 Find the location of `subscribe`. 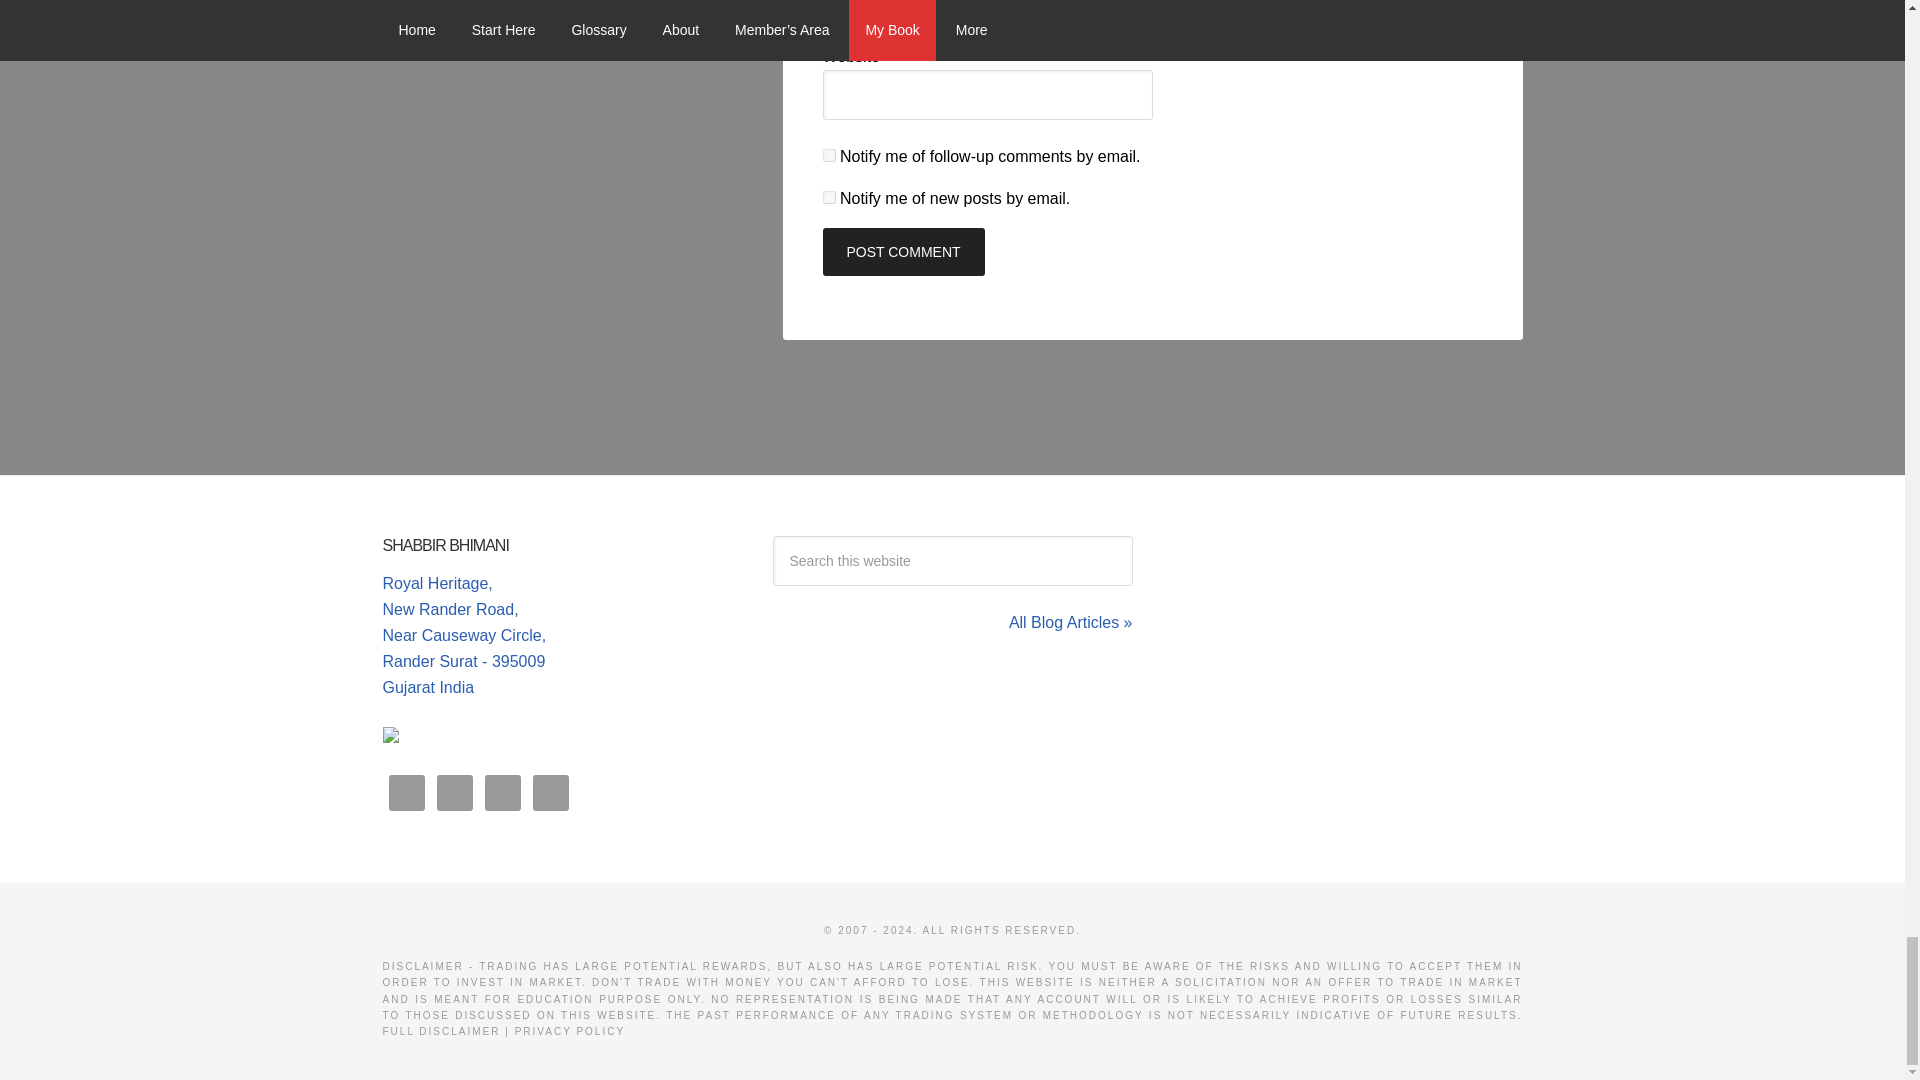

subscribe is located at coordinates (828, 156).